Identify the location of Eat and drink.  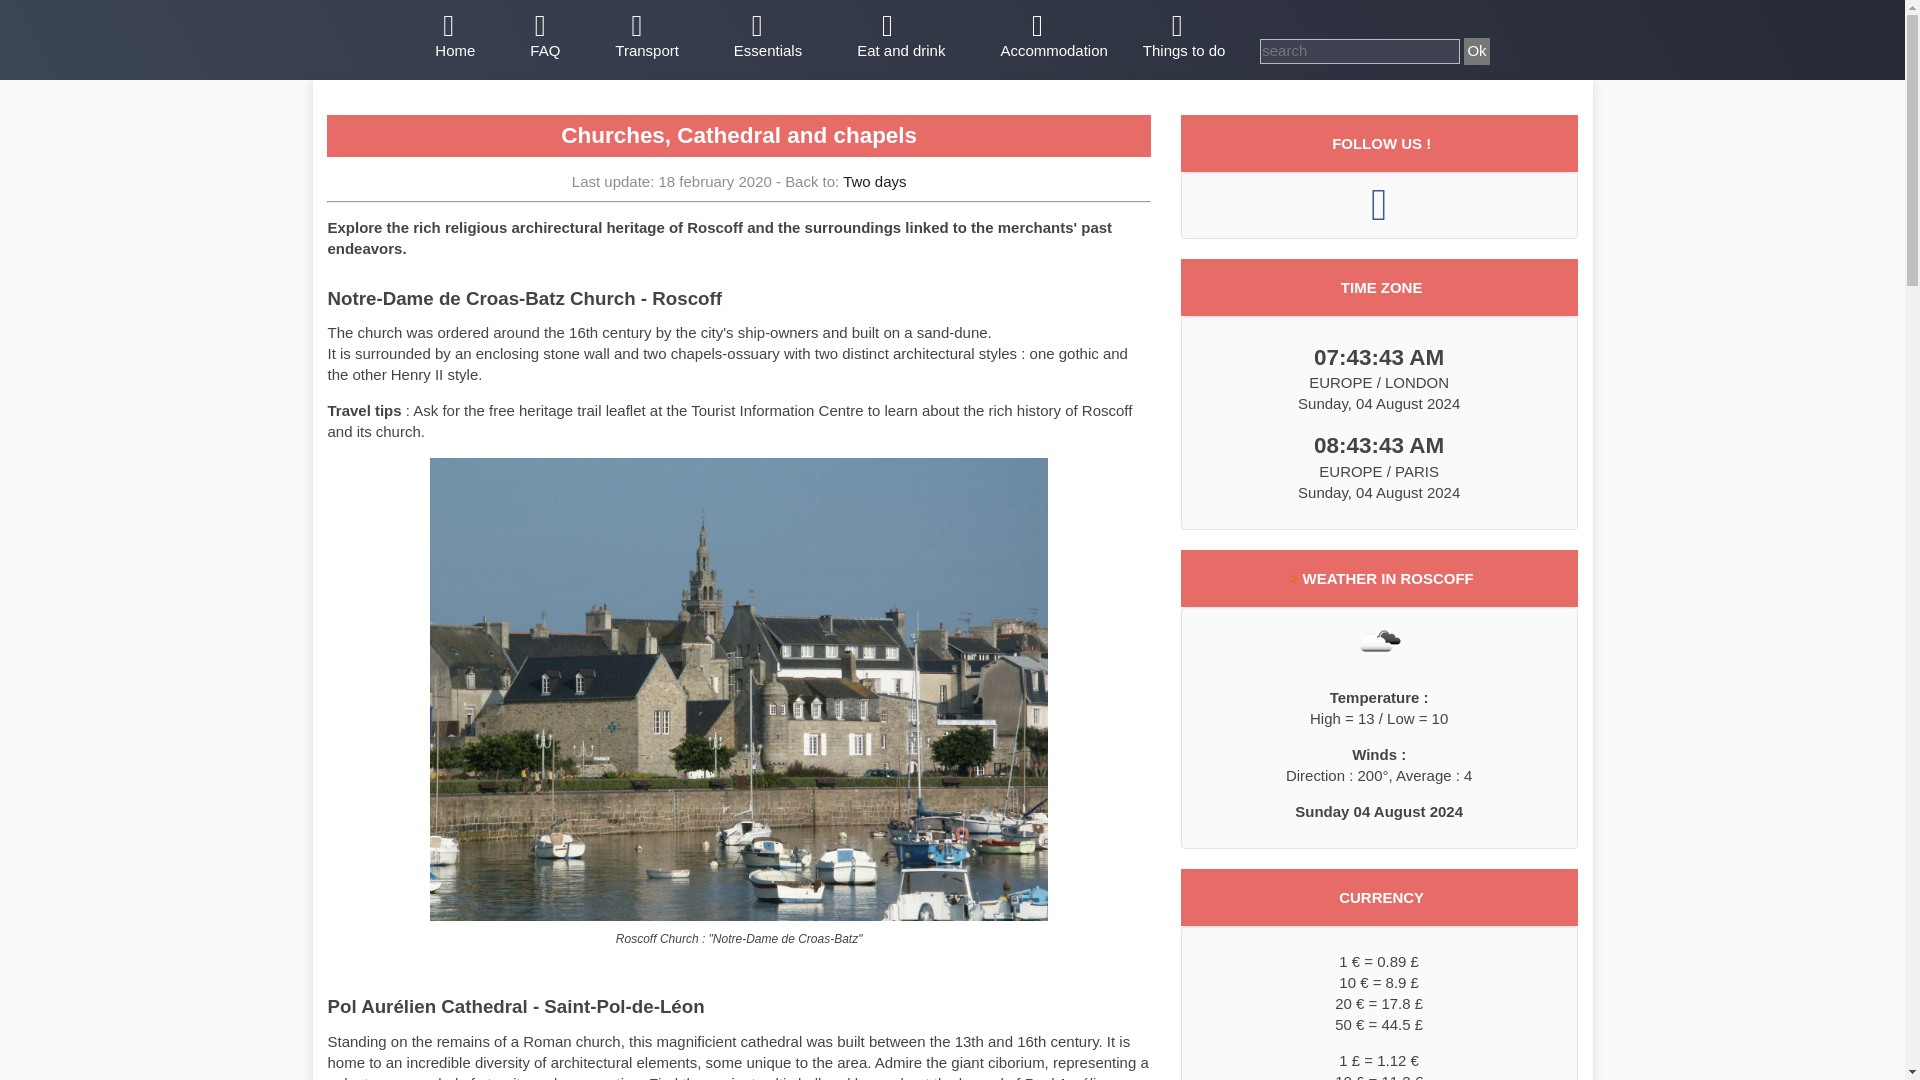
(901, 38).